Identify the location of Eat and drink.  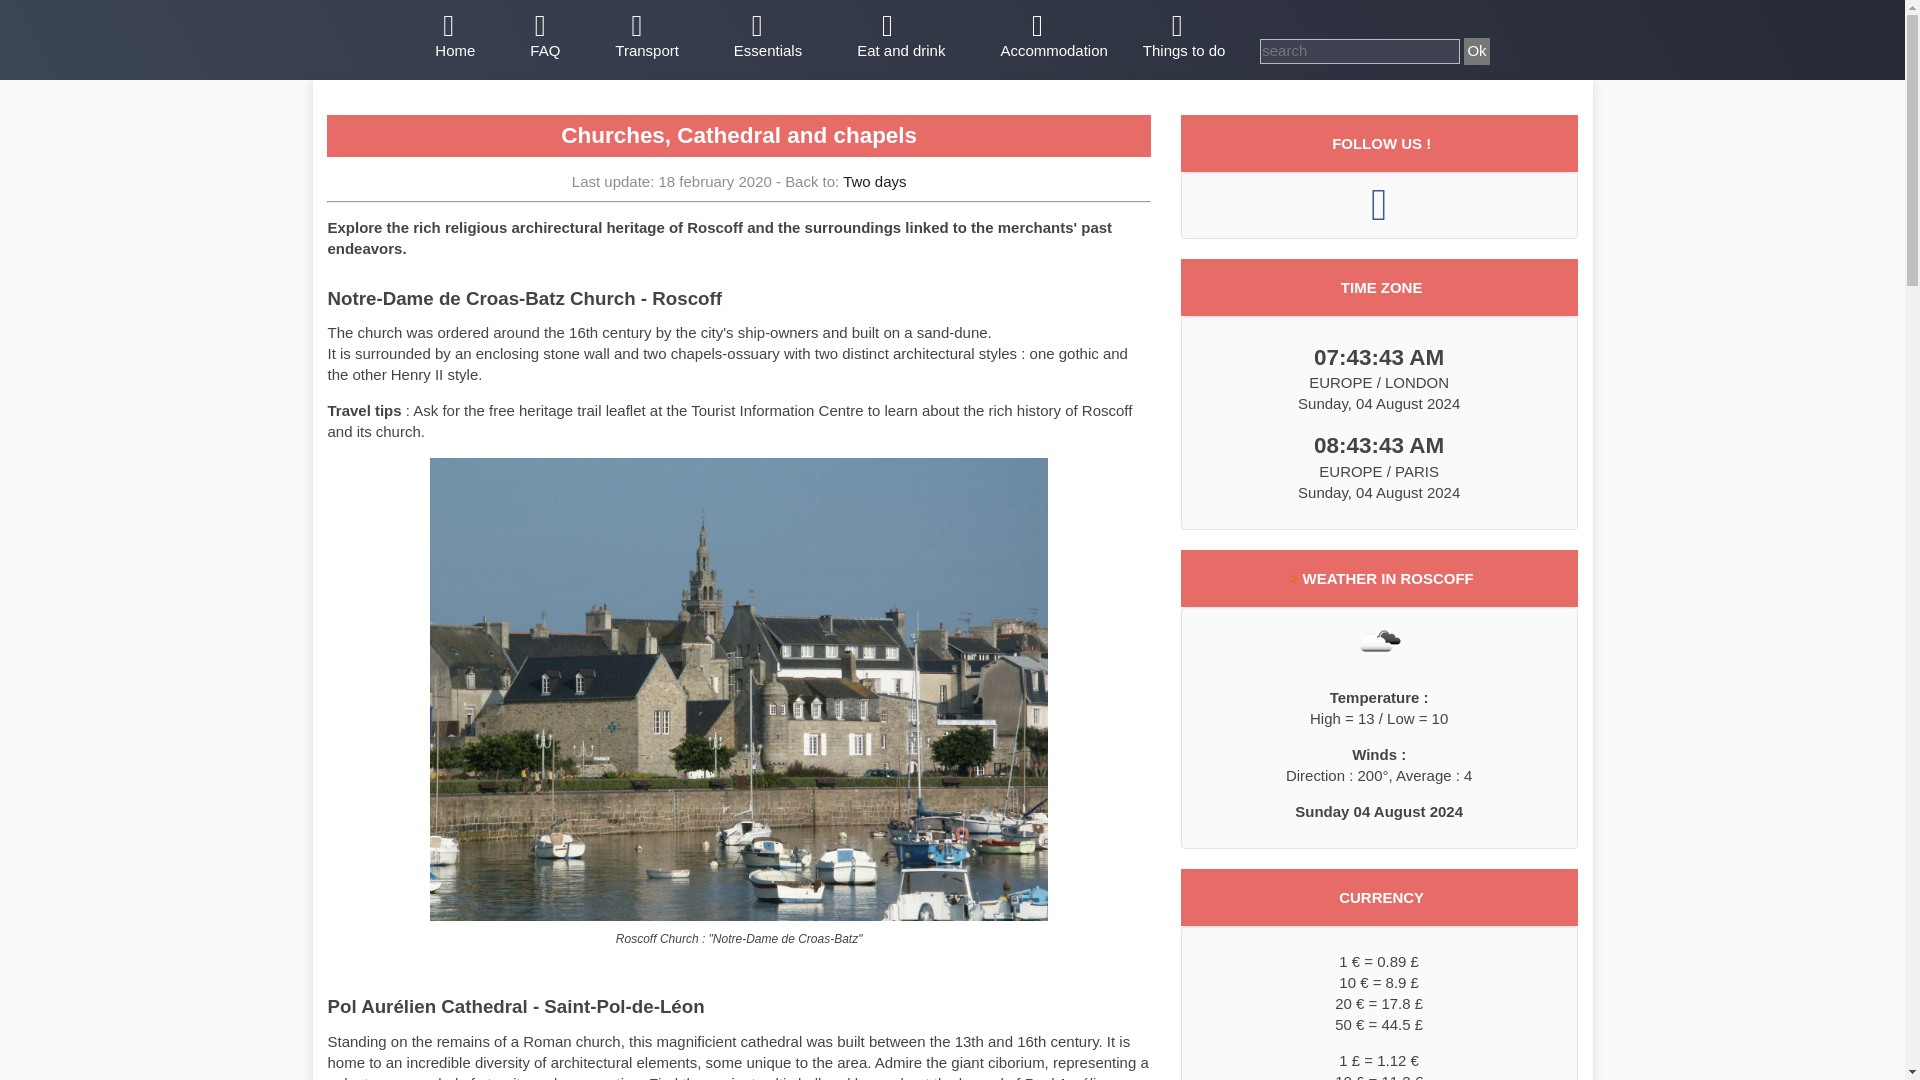
(901, 38).